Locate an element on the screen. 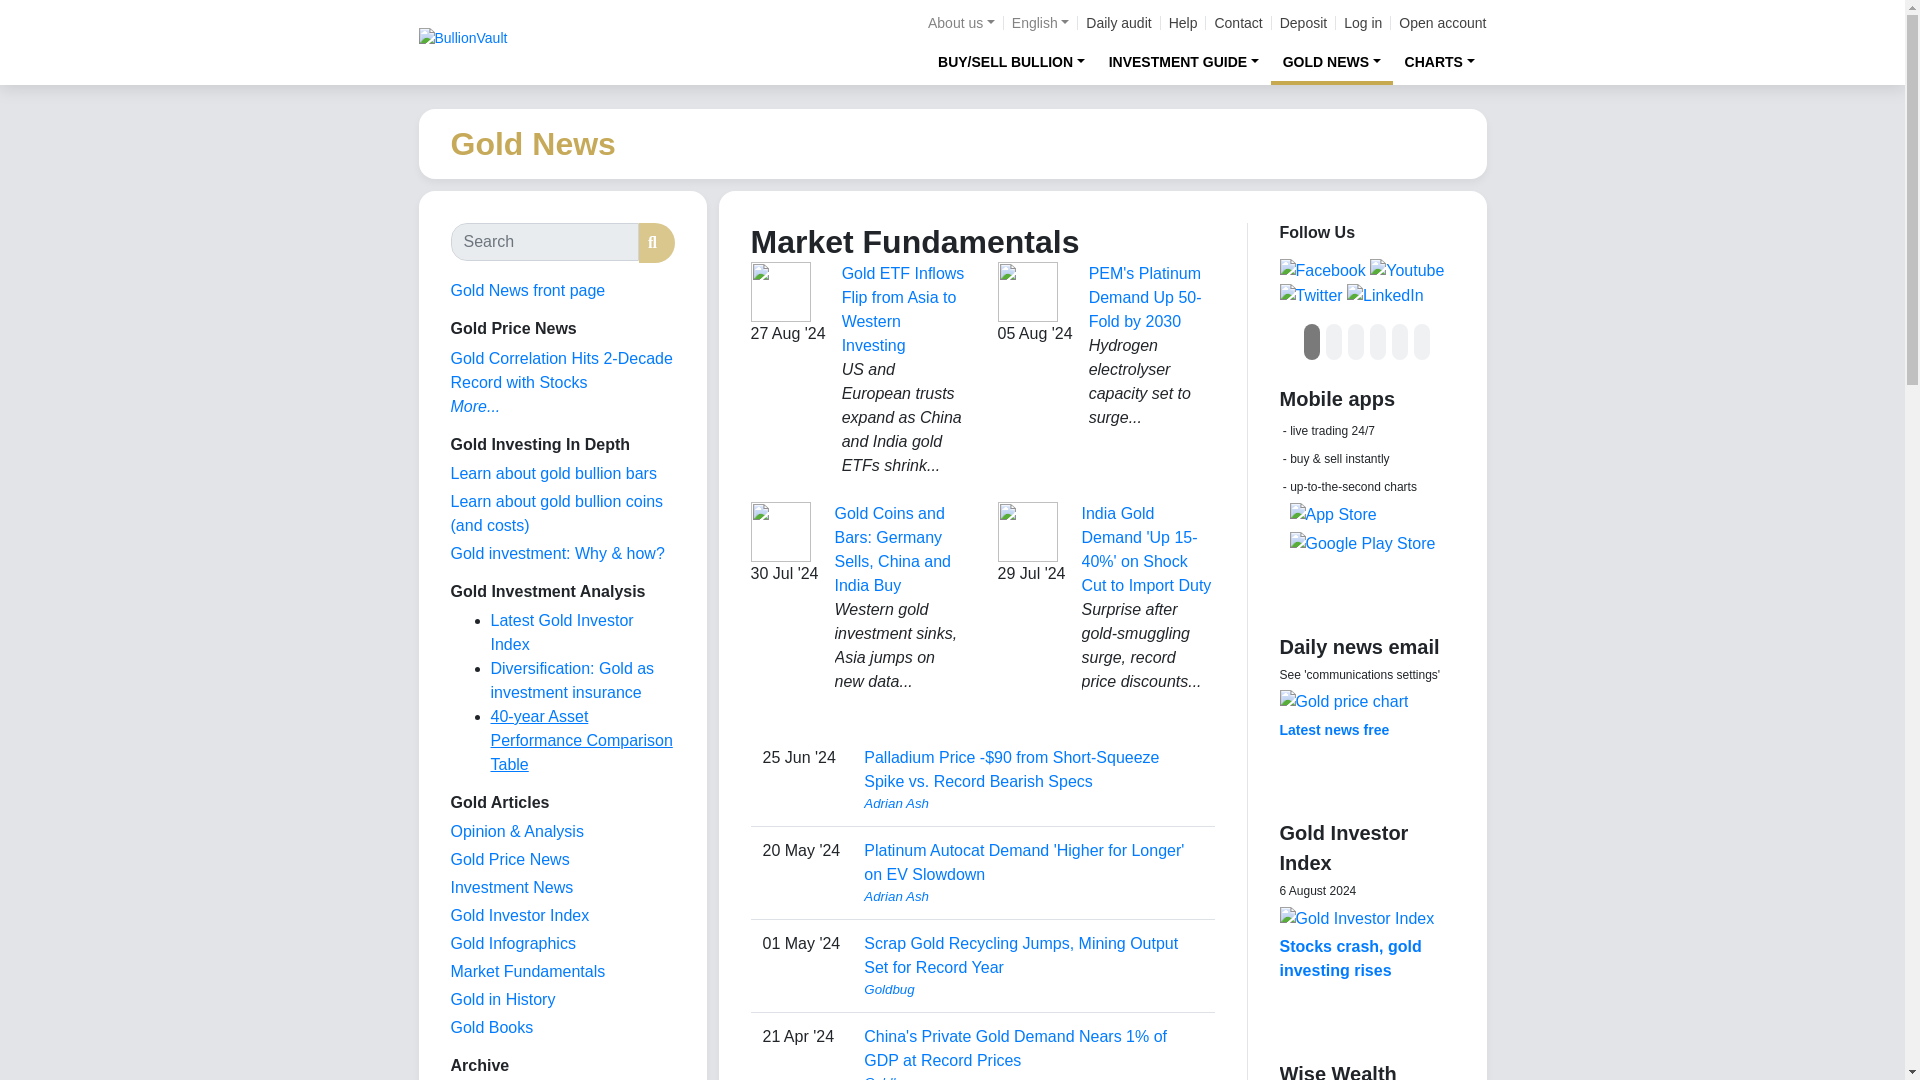 This screenshot has height=1080, width=1920. Gold Price News is located at coordinates (508, 860).